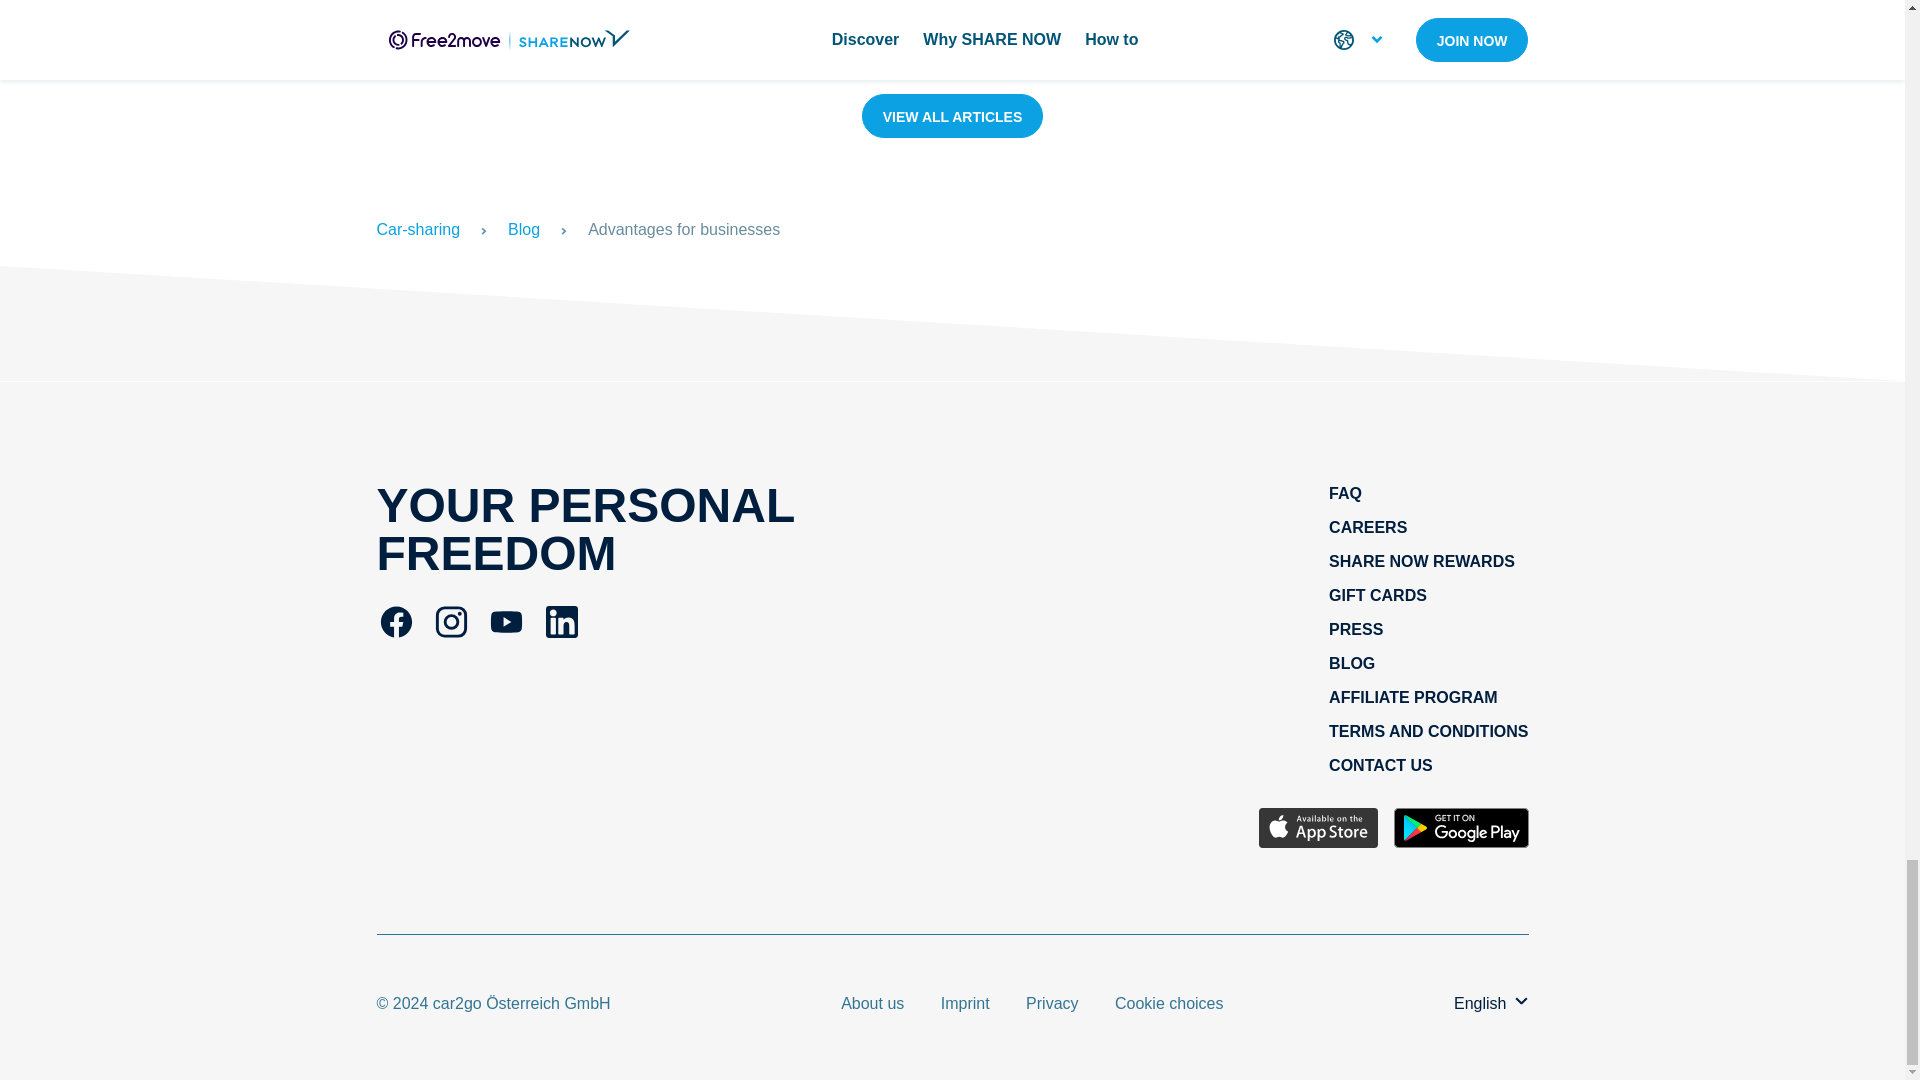 The height and width of the screenshot is (1080, 1920). What do you see at coordinates (1570, 24) in the screenshot?
I see `Celebrating the women pioneers in the world of mobility` at bounding box center [1570, 24].